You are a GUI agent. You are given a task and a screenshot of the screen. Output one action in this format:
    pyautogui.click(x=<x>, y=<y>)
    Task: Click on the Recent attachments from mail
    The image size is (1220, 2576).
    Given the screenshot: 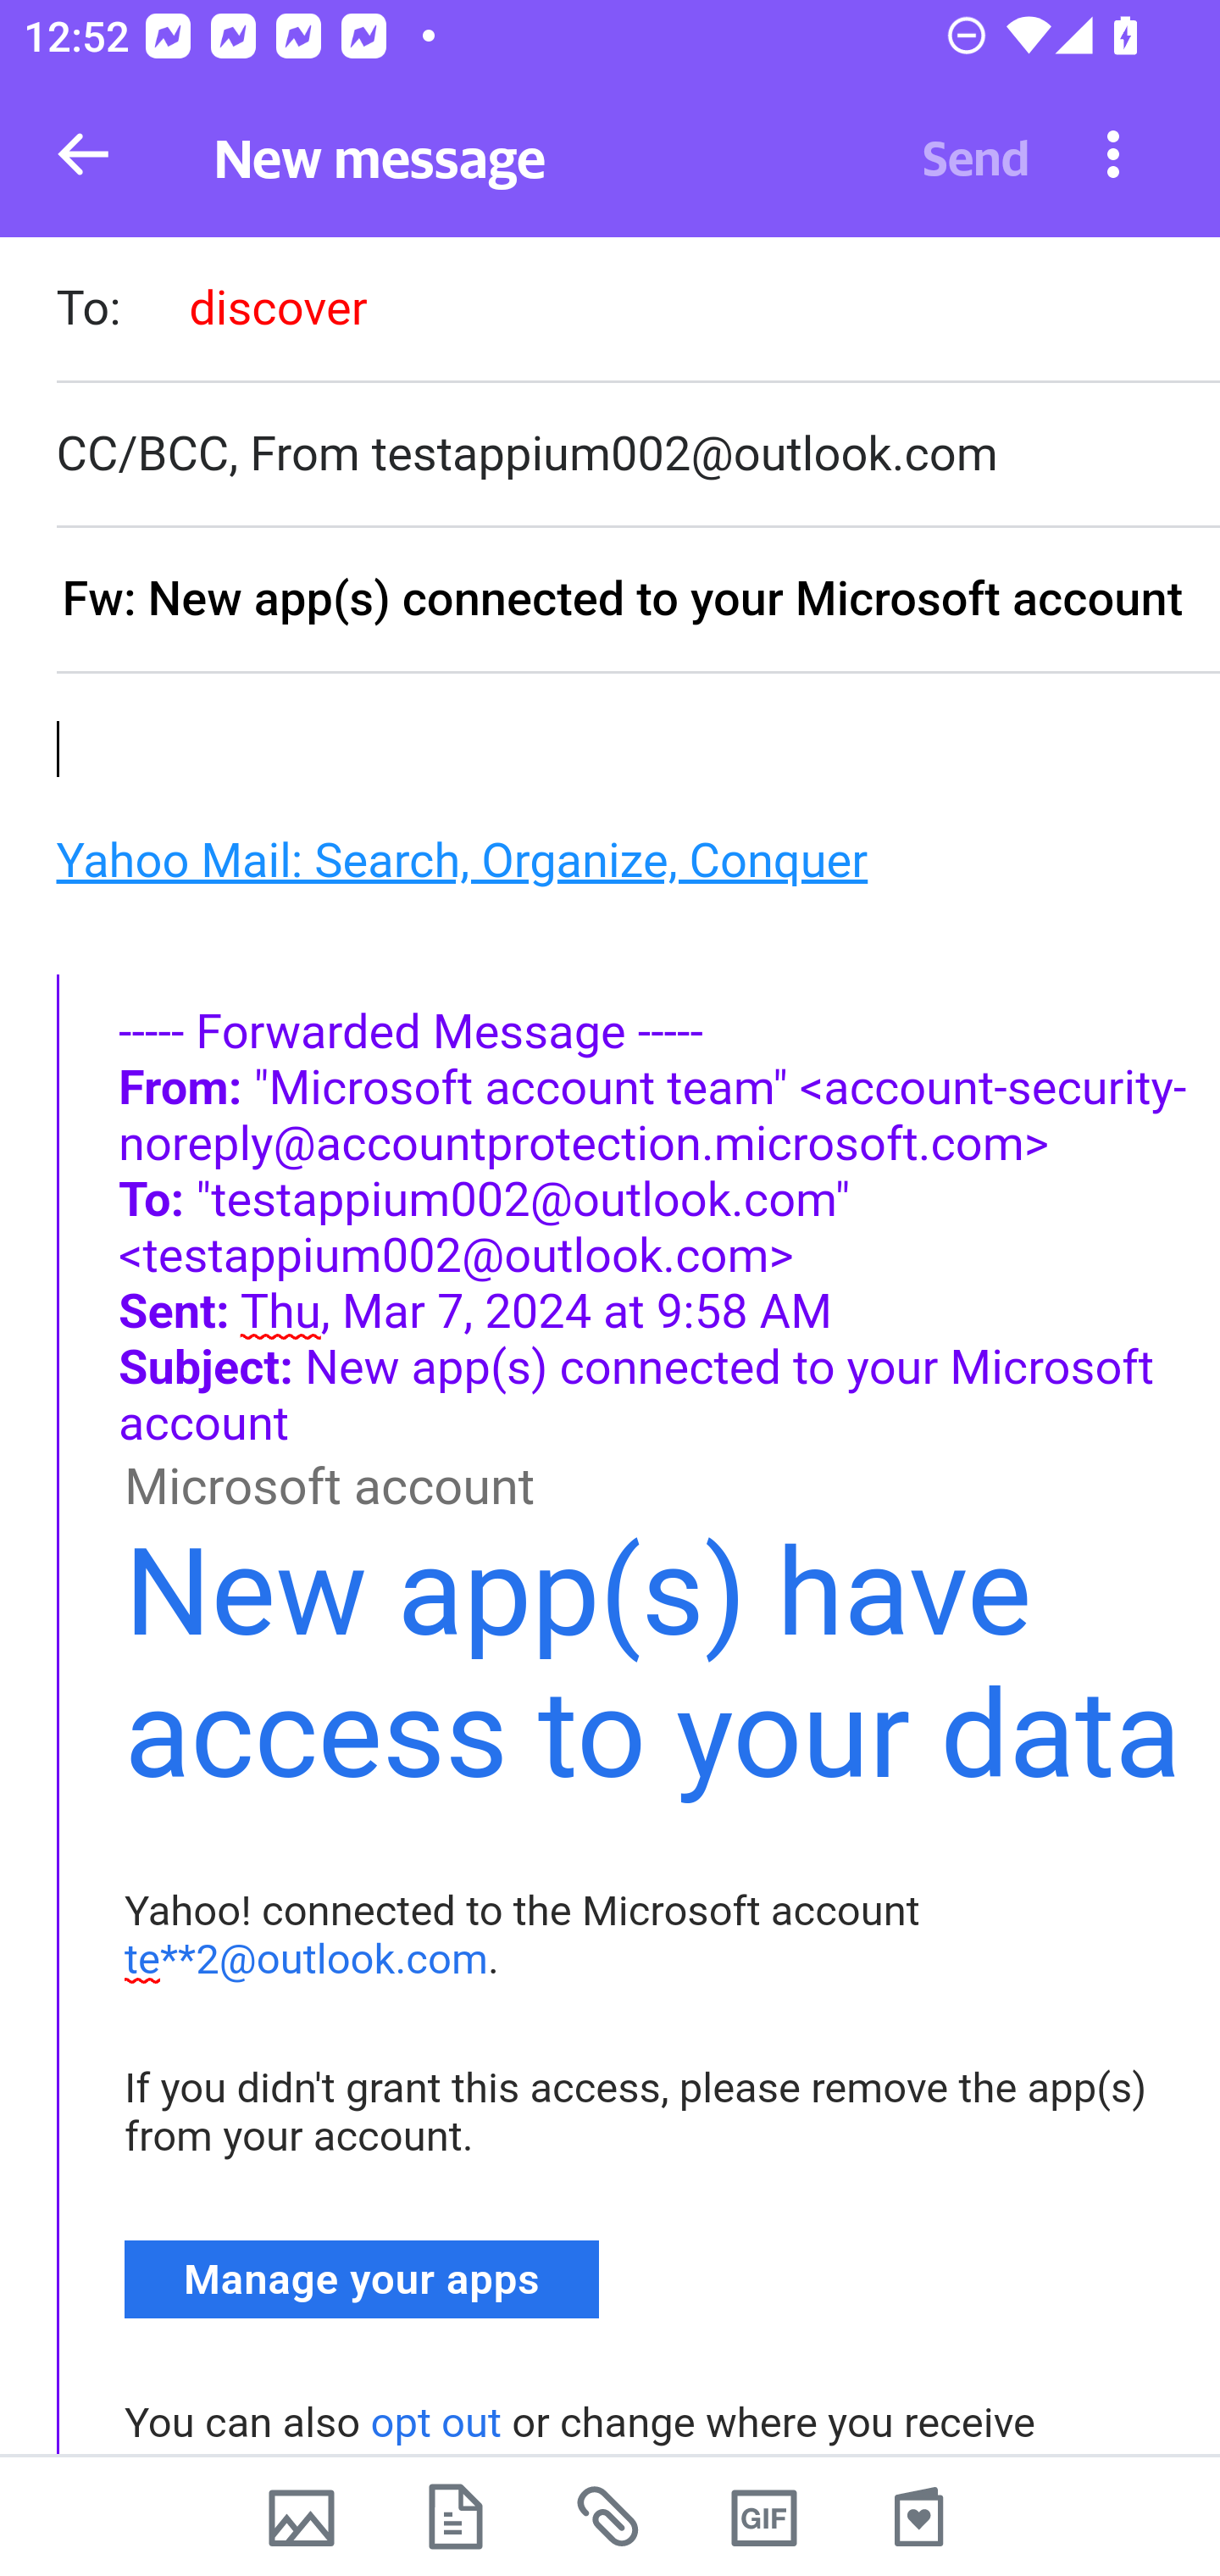 What is the action you would take?
    pyautogui.click(x=610, y=2517)
    